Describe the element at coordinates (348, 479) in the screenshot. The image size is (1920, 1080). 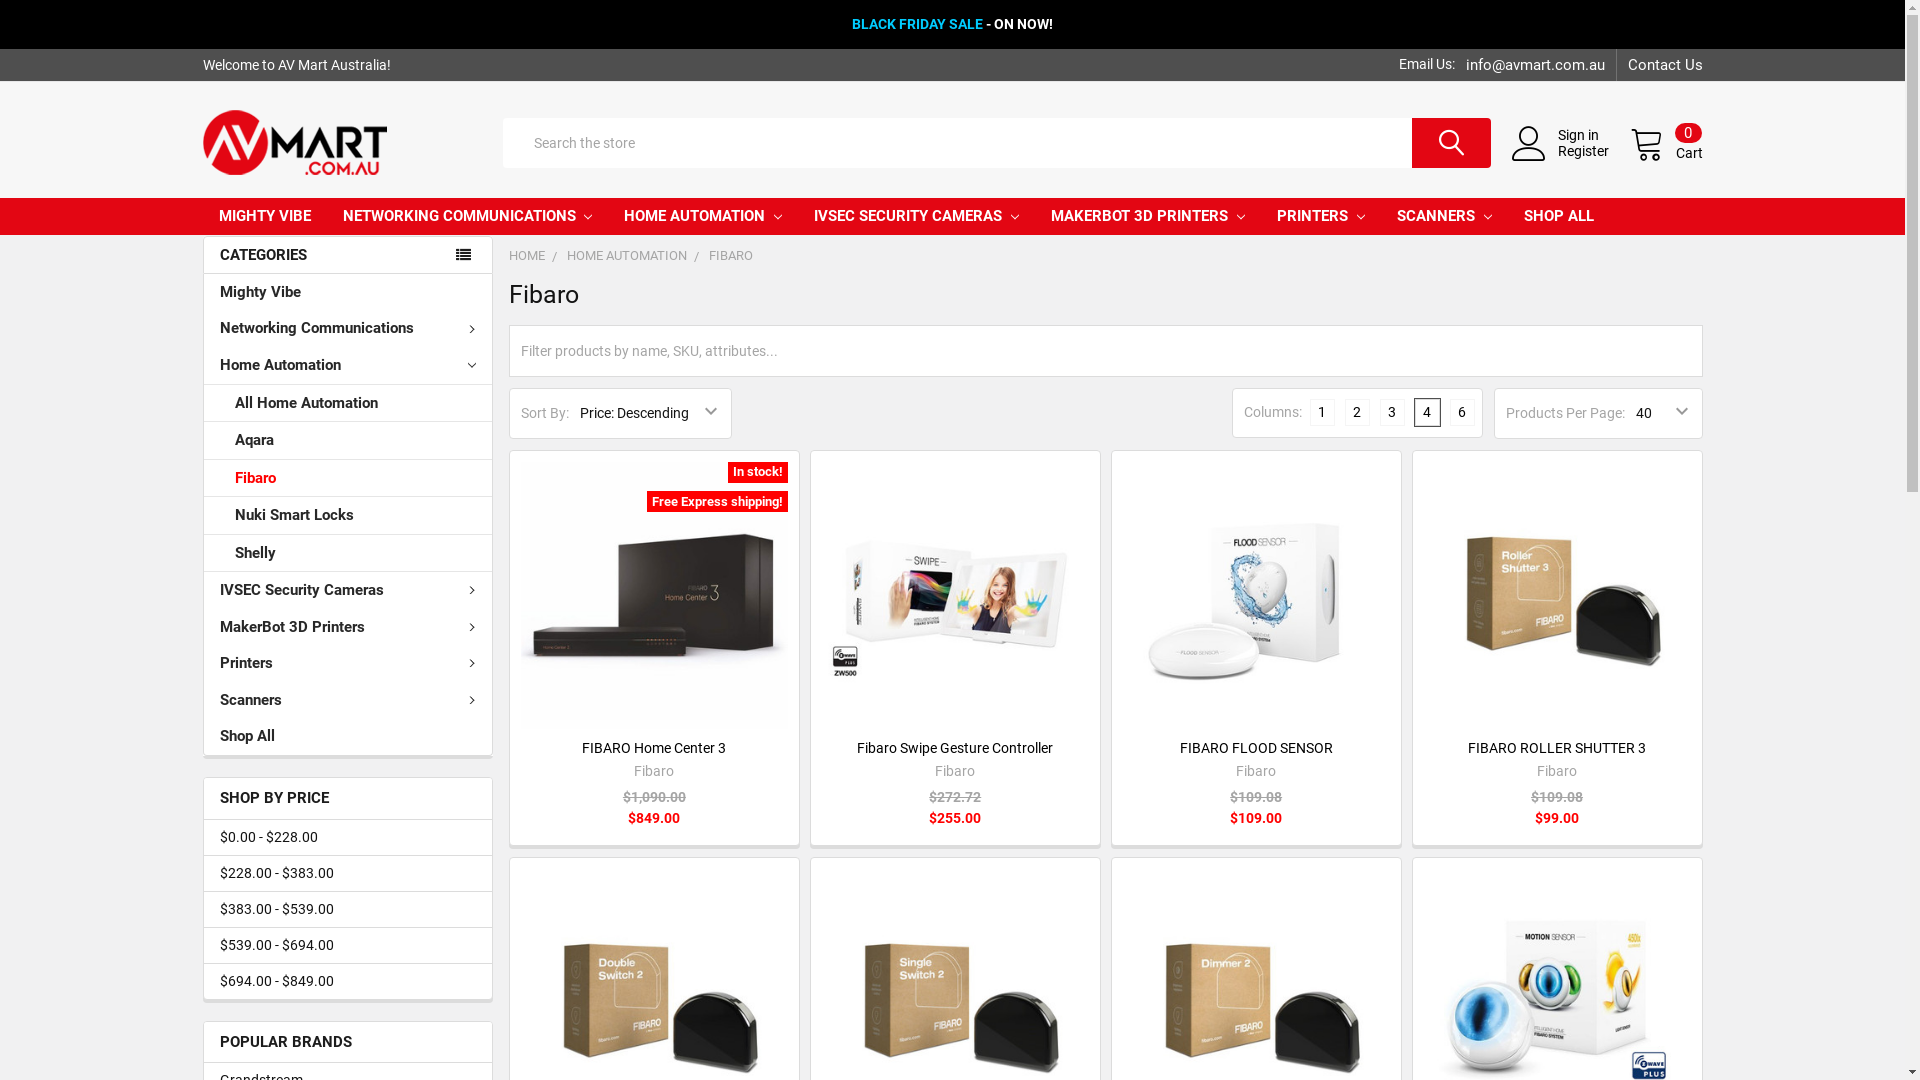
I see `Fibaro` at that location.